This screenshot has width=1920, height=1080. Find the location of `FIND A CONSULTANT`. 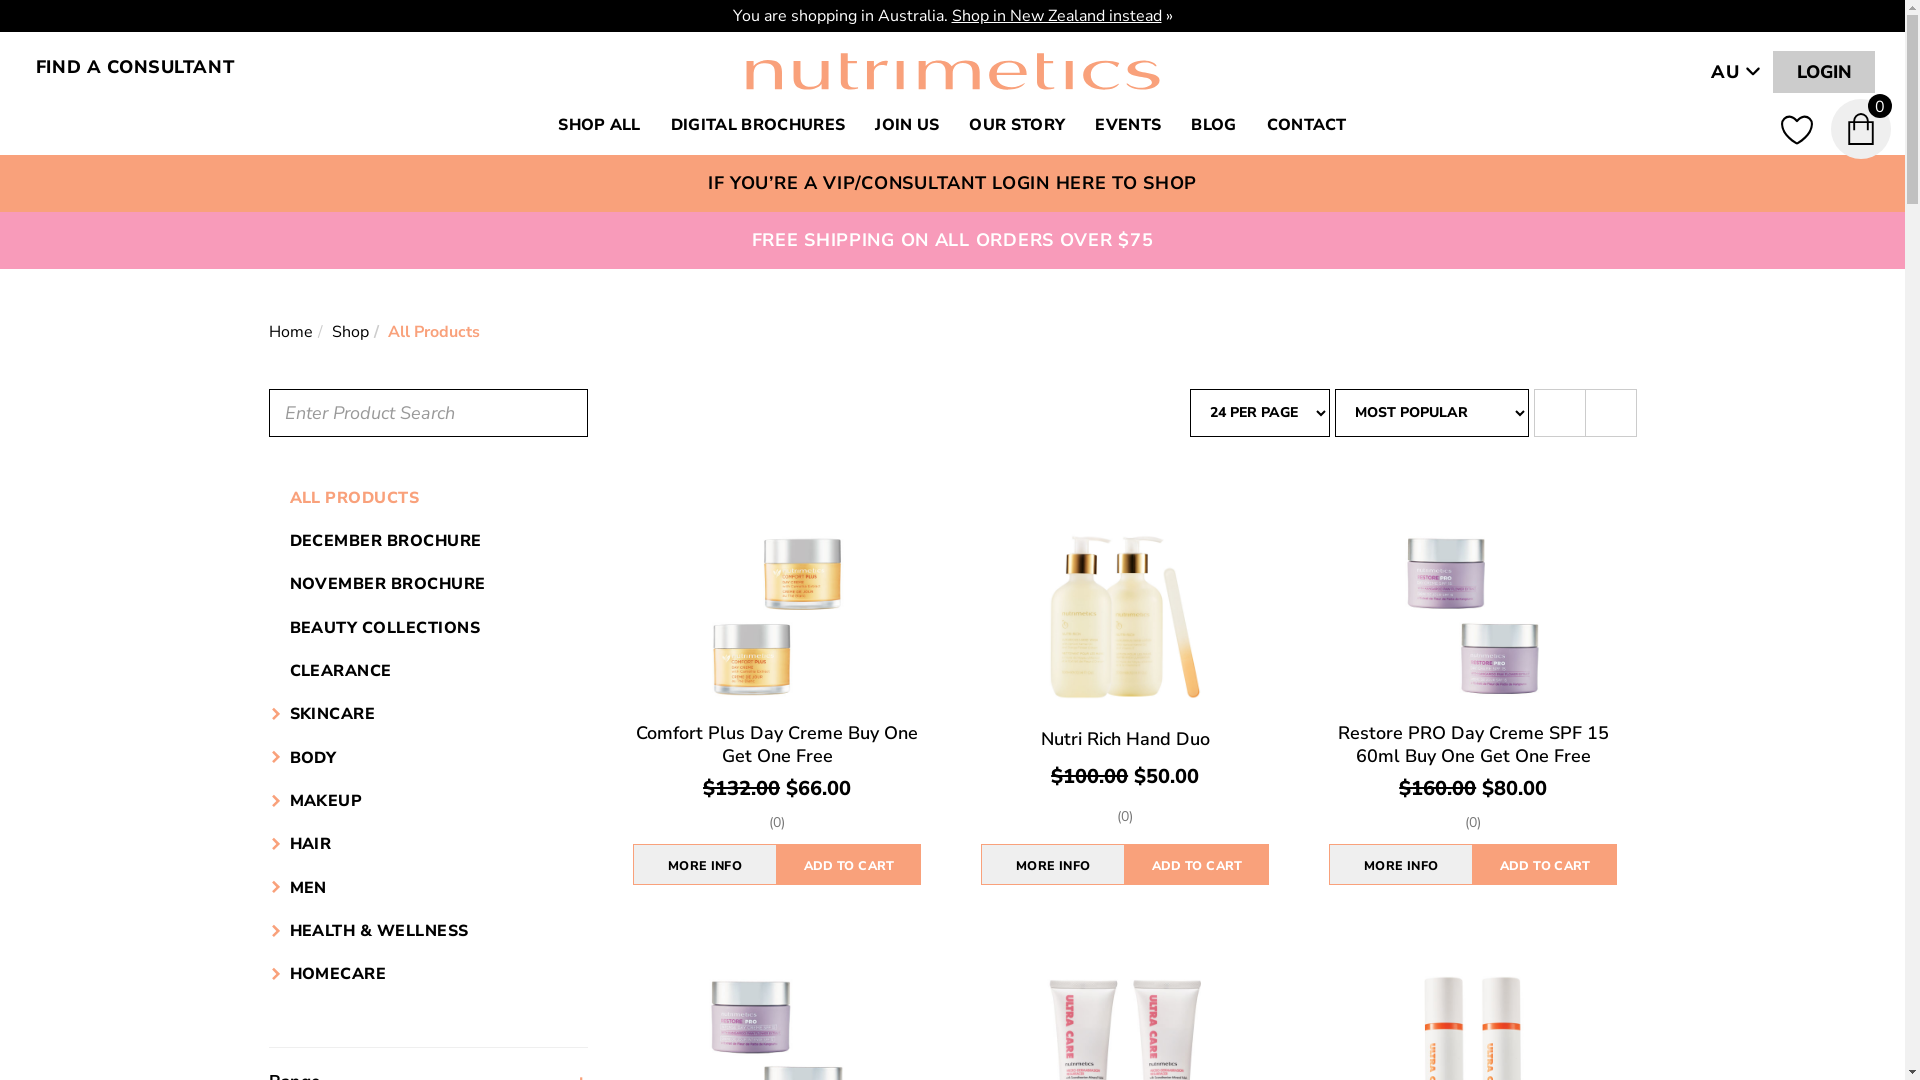

FIND A CONSULTANT is located at coordinates (135, 67).